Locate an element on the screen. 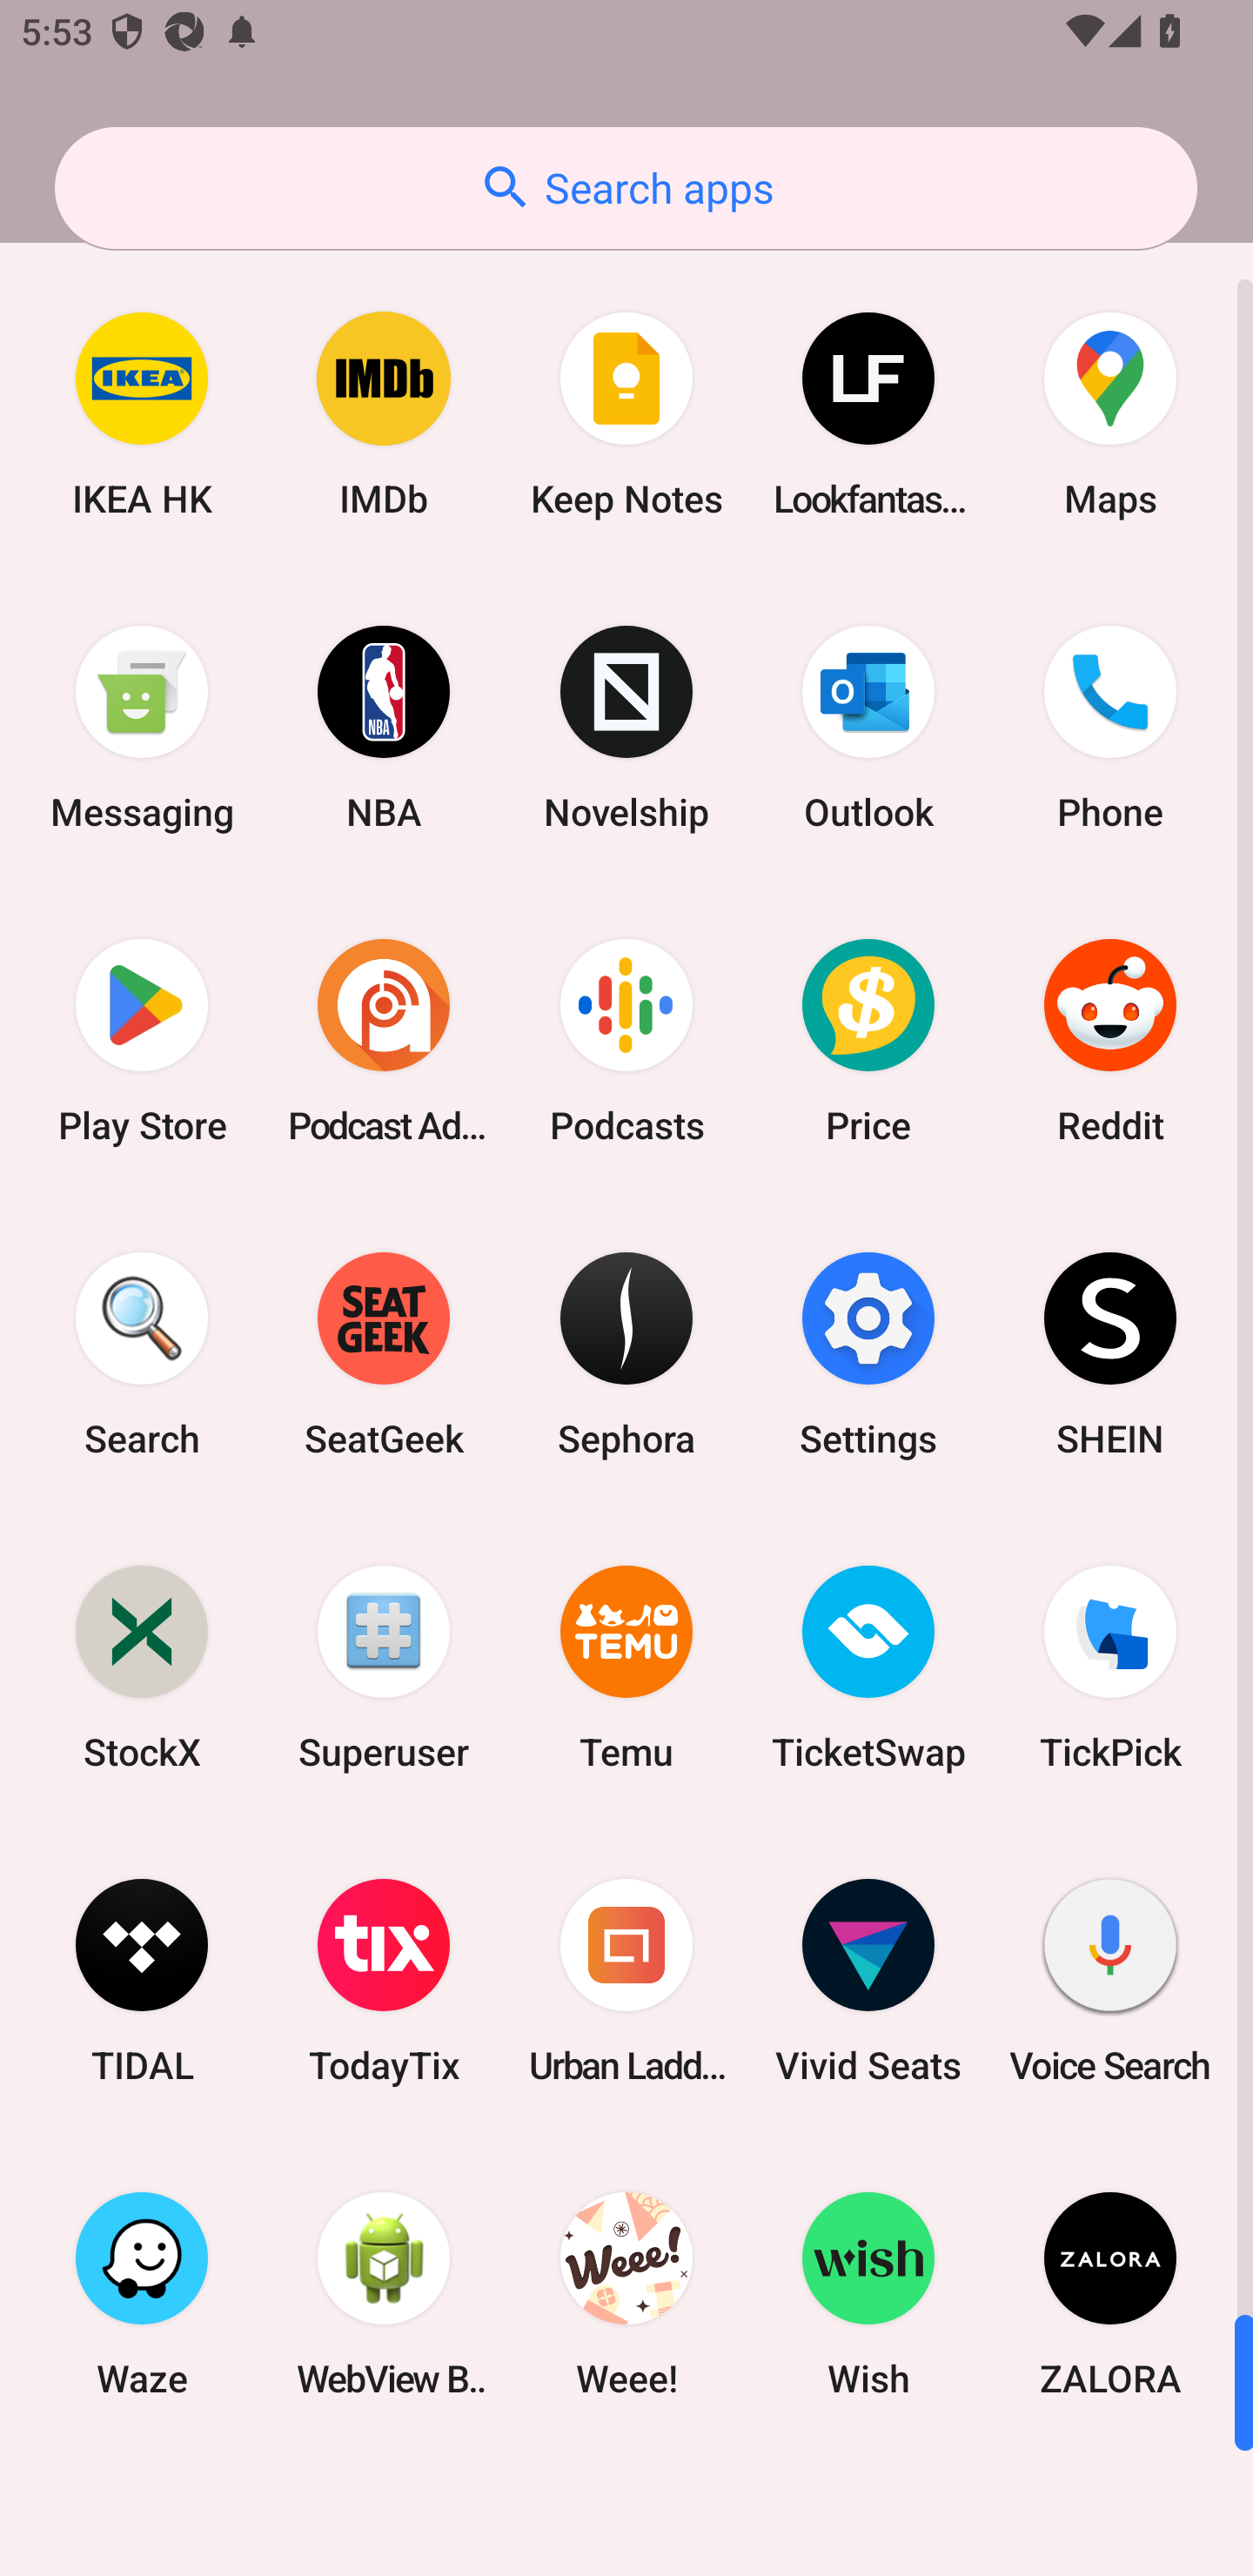 The height and width of the screenshot is (2576, 1253). SHEIN is located at coordinates (1110, 1353).